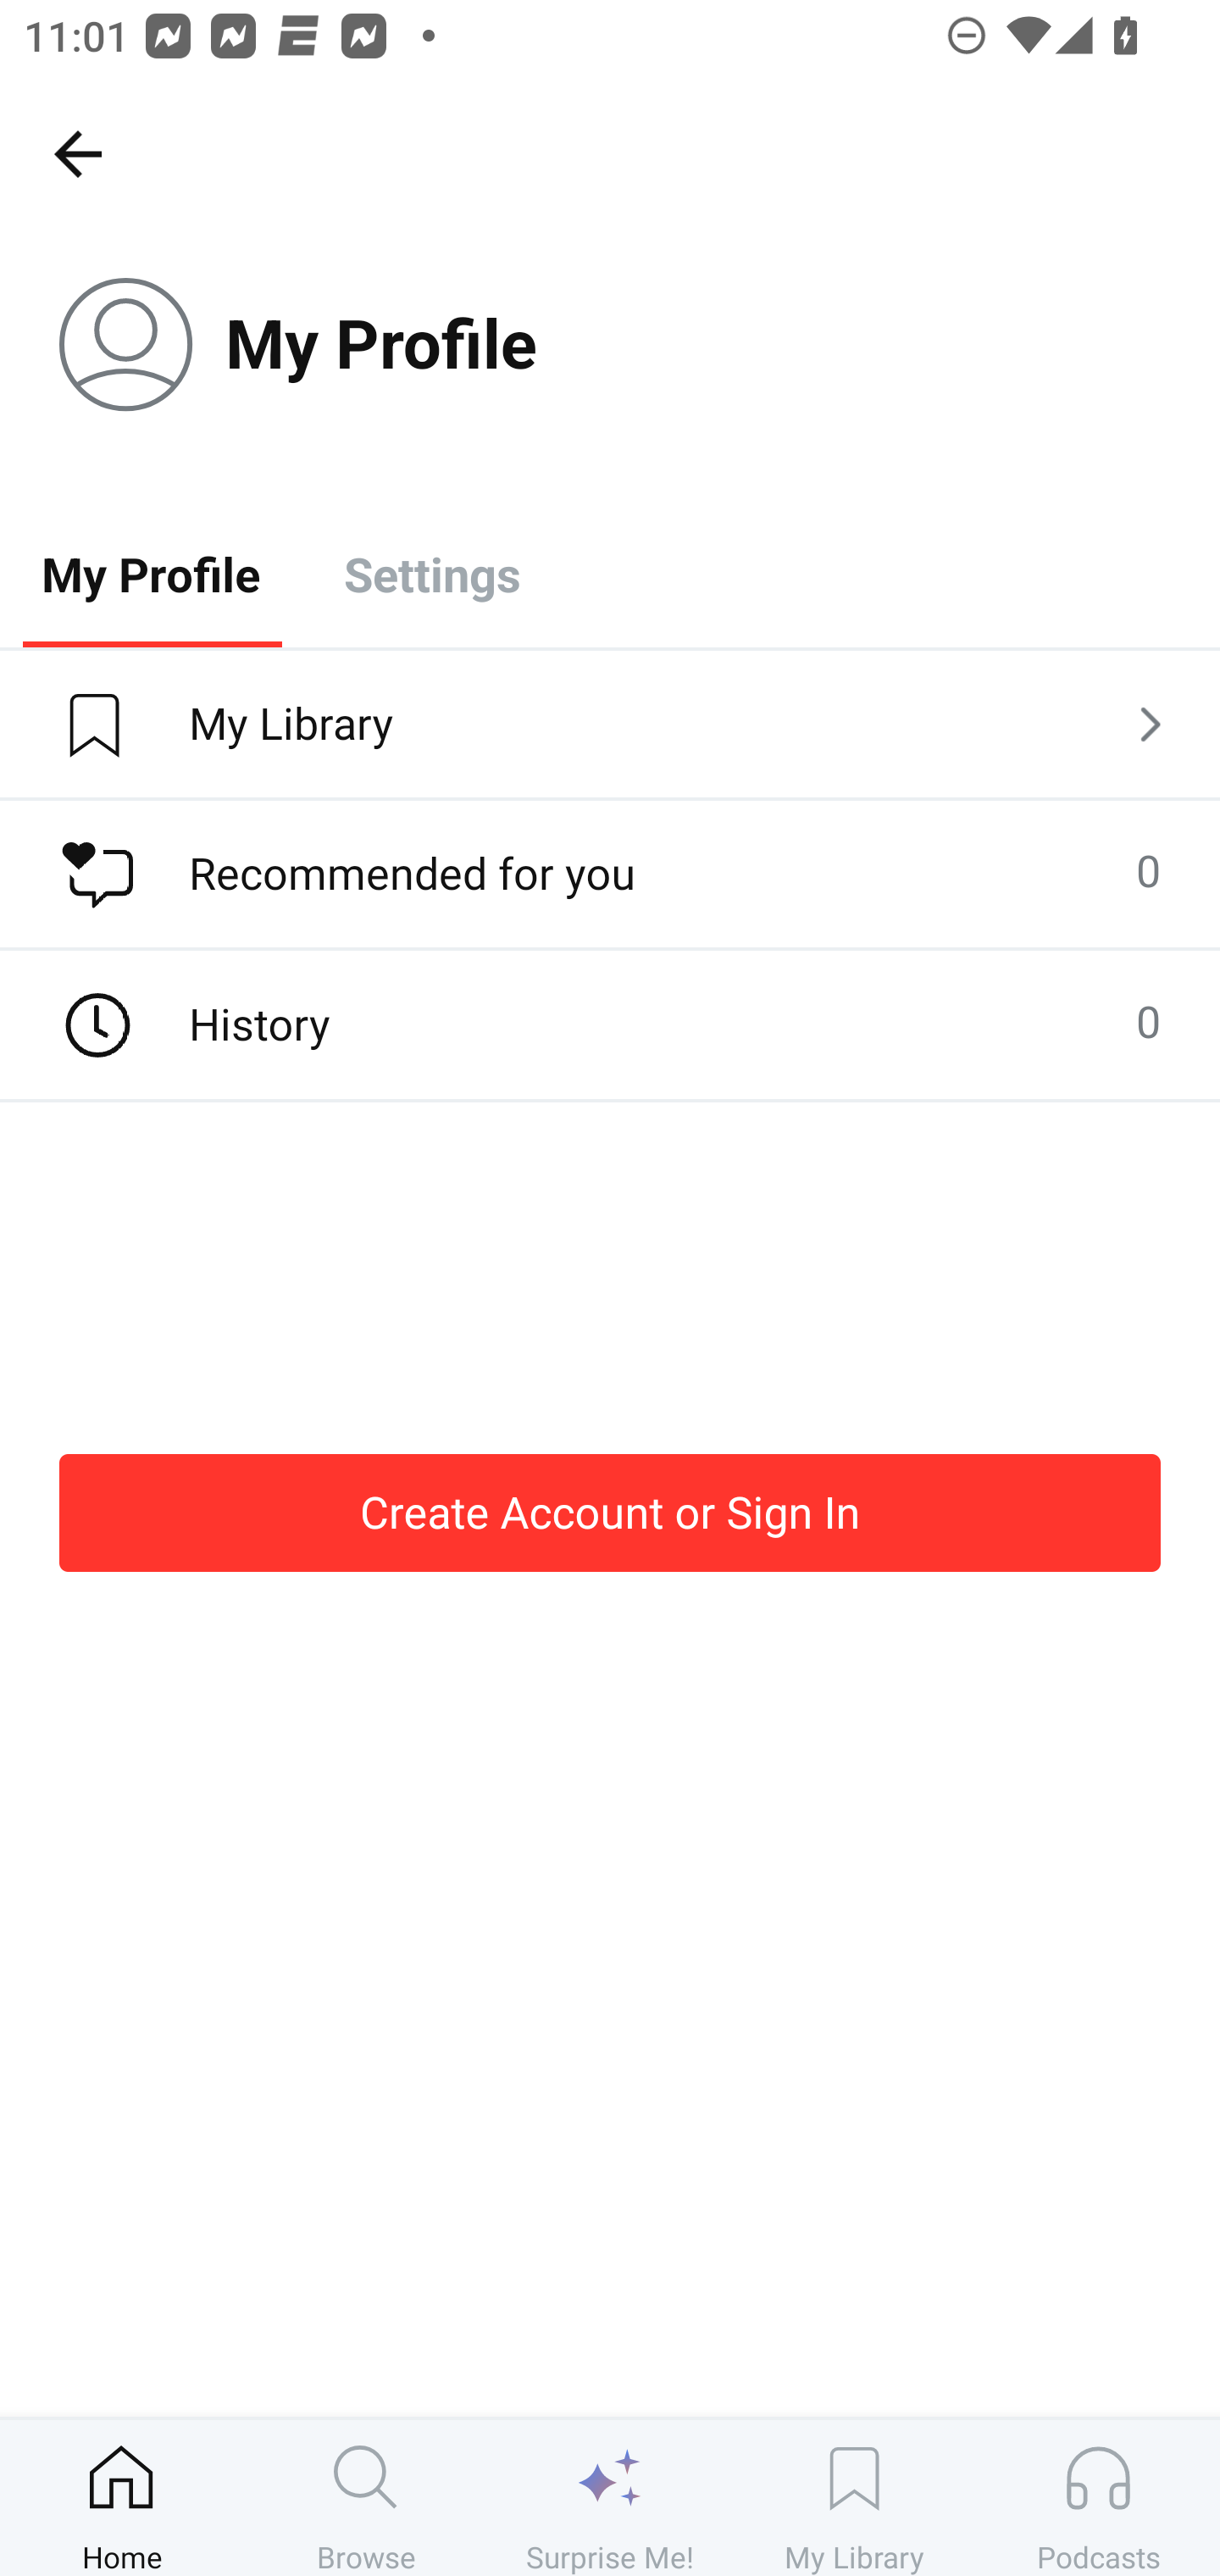 This screenshot has height=2576, width=1220. What do you see at coordinates (1098, 2497) in the screenshot?
I see `Podcasts` at bounding box center [1098, 2497].